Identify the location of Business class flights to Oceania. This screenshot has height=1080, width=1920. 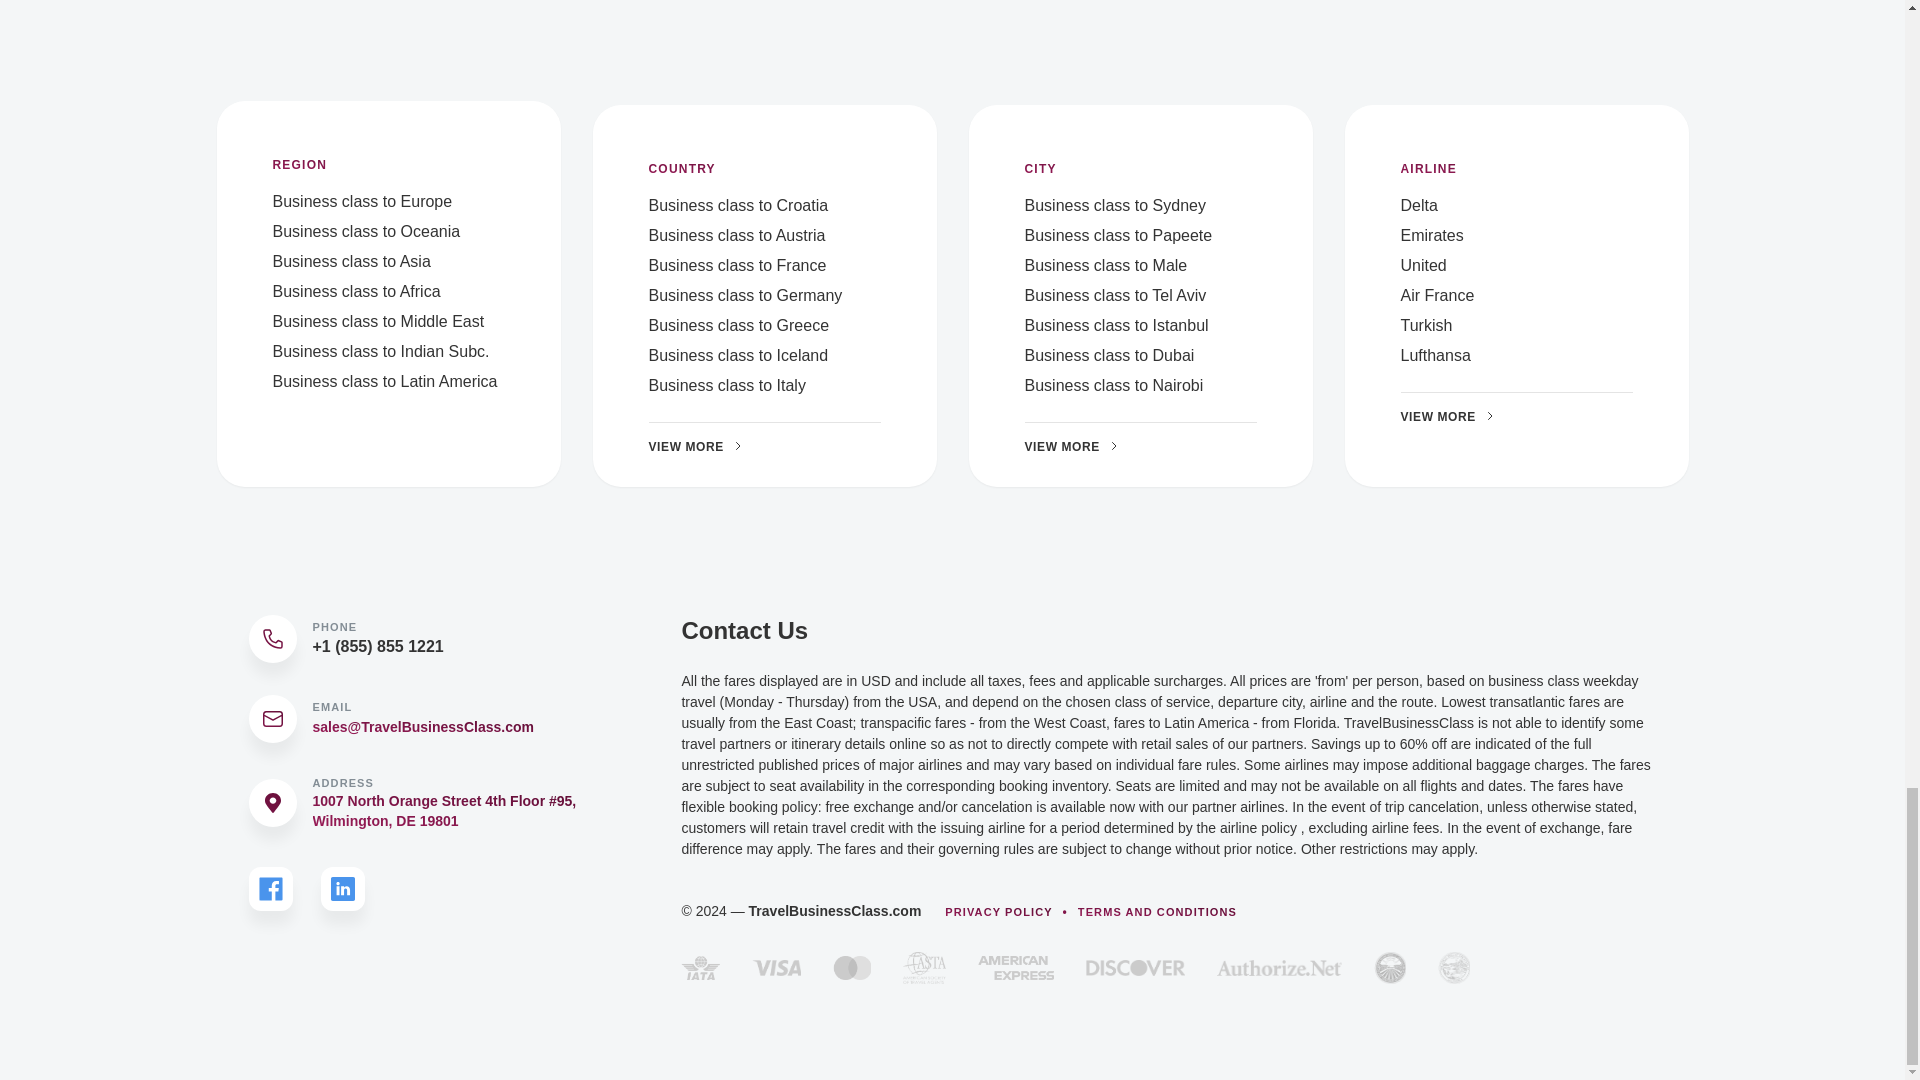
(366, 230).